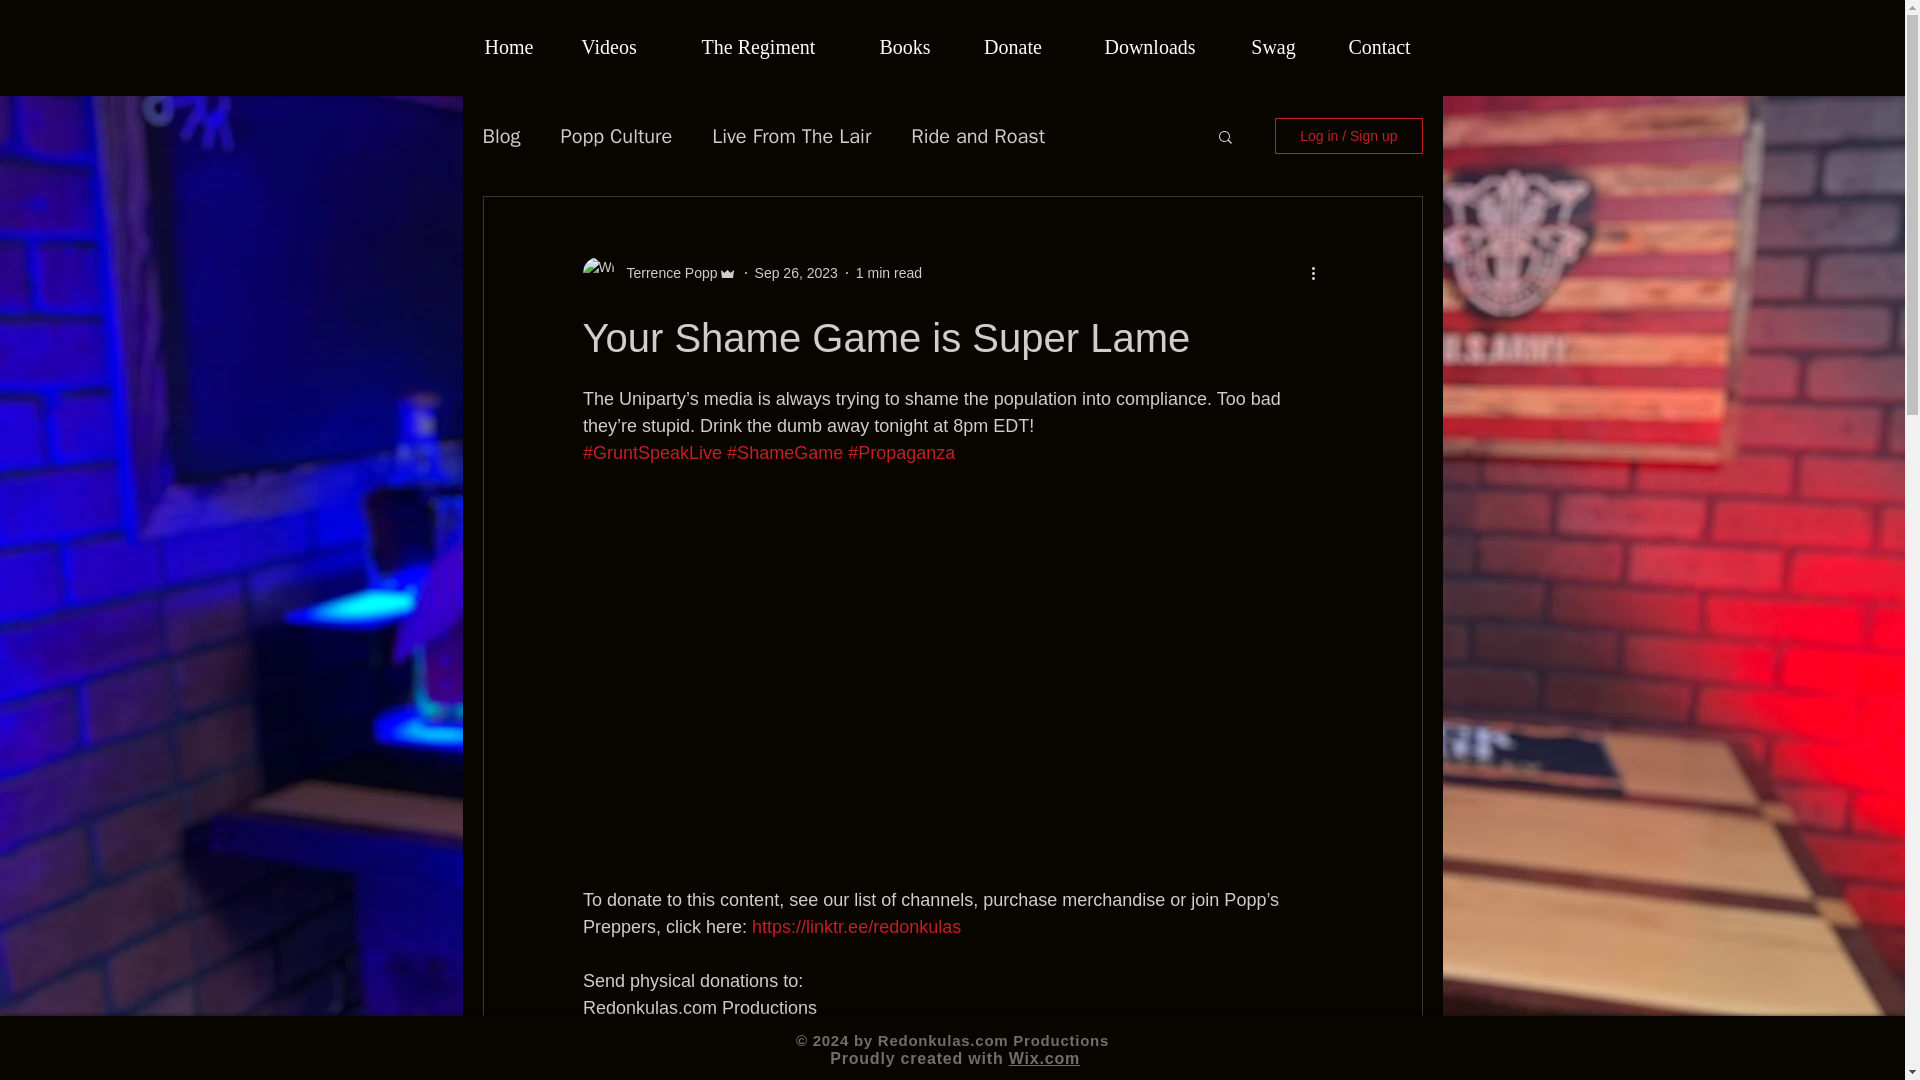 This screenshot has height=1080, width=1920. What do you see at coordinates (792, 136) in the screenshot?
I see `Live From The Lair` at bounding box center [792, 136].